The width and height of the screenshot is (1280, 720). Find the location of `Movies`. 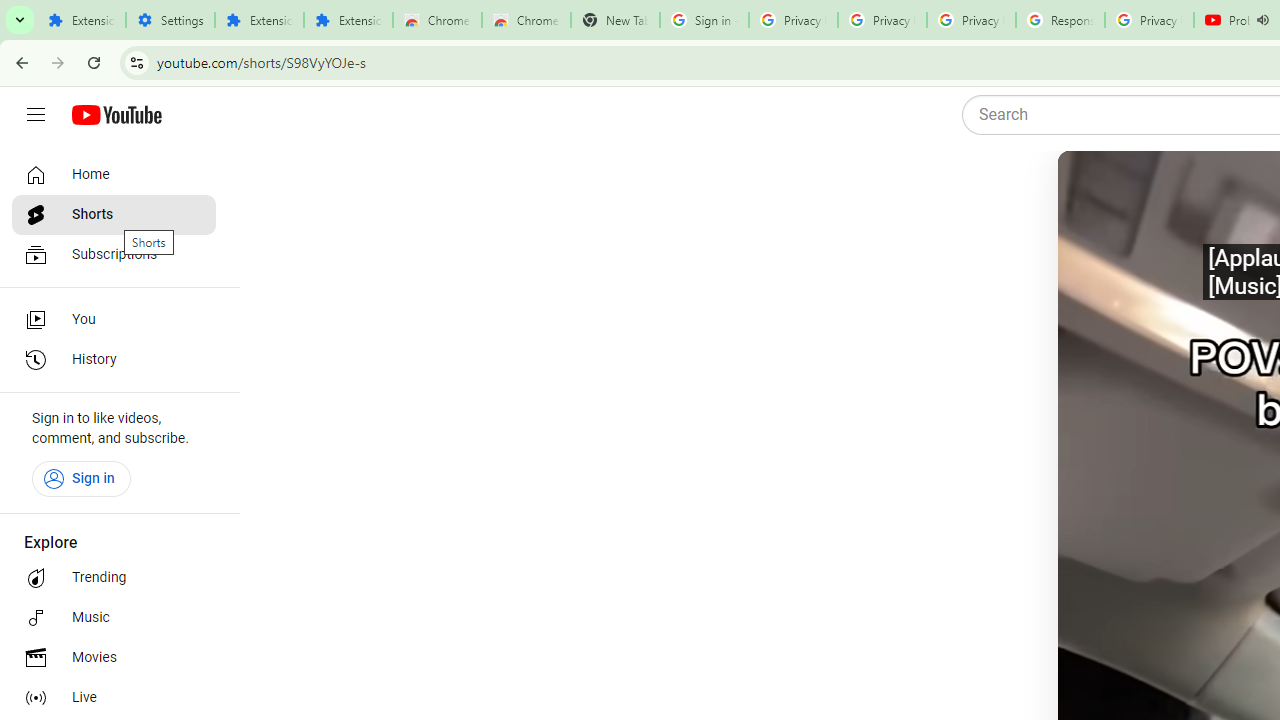

Movies is located at coordinates (114, 658).